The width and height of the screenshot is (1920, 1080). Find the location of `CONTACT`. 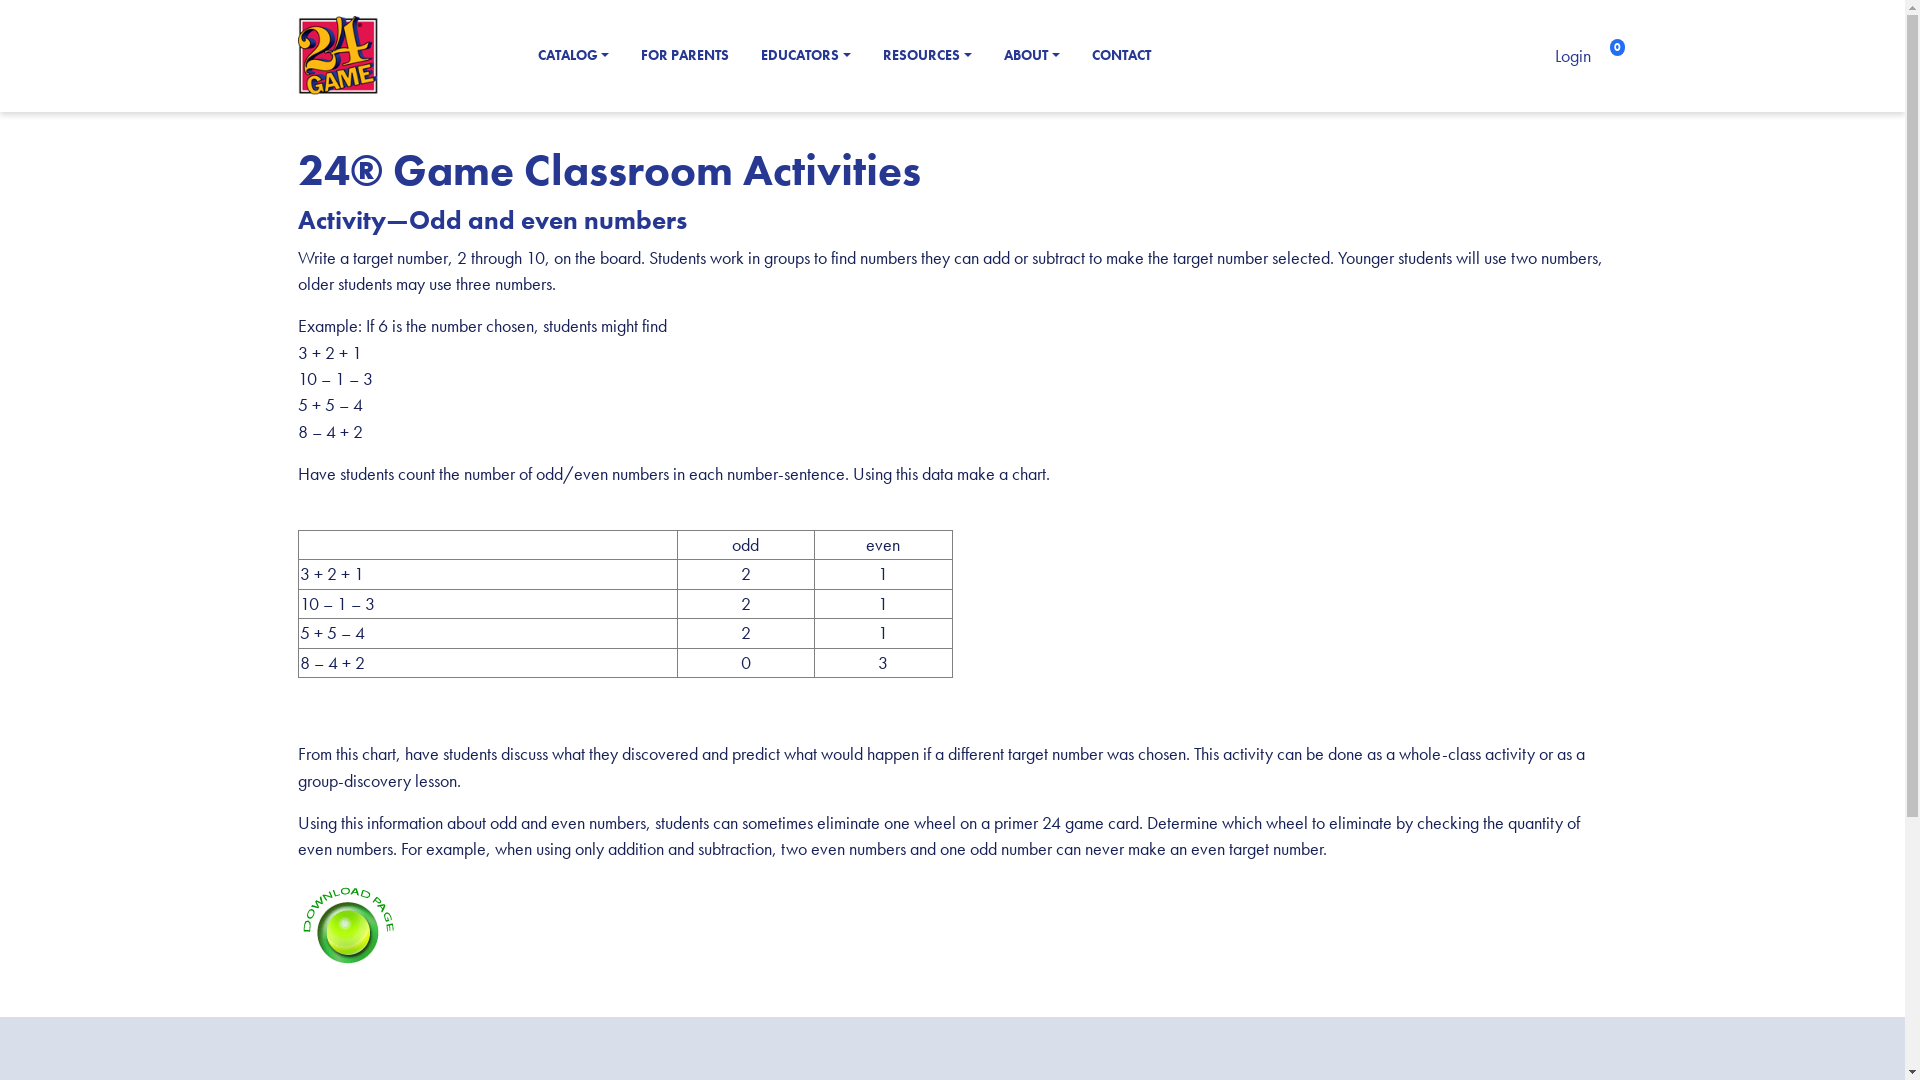

CONTACT is located at coordinates (1122, 56).